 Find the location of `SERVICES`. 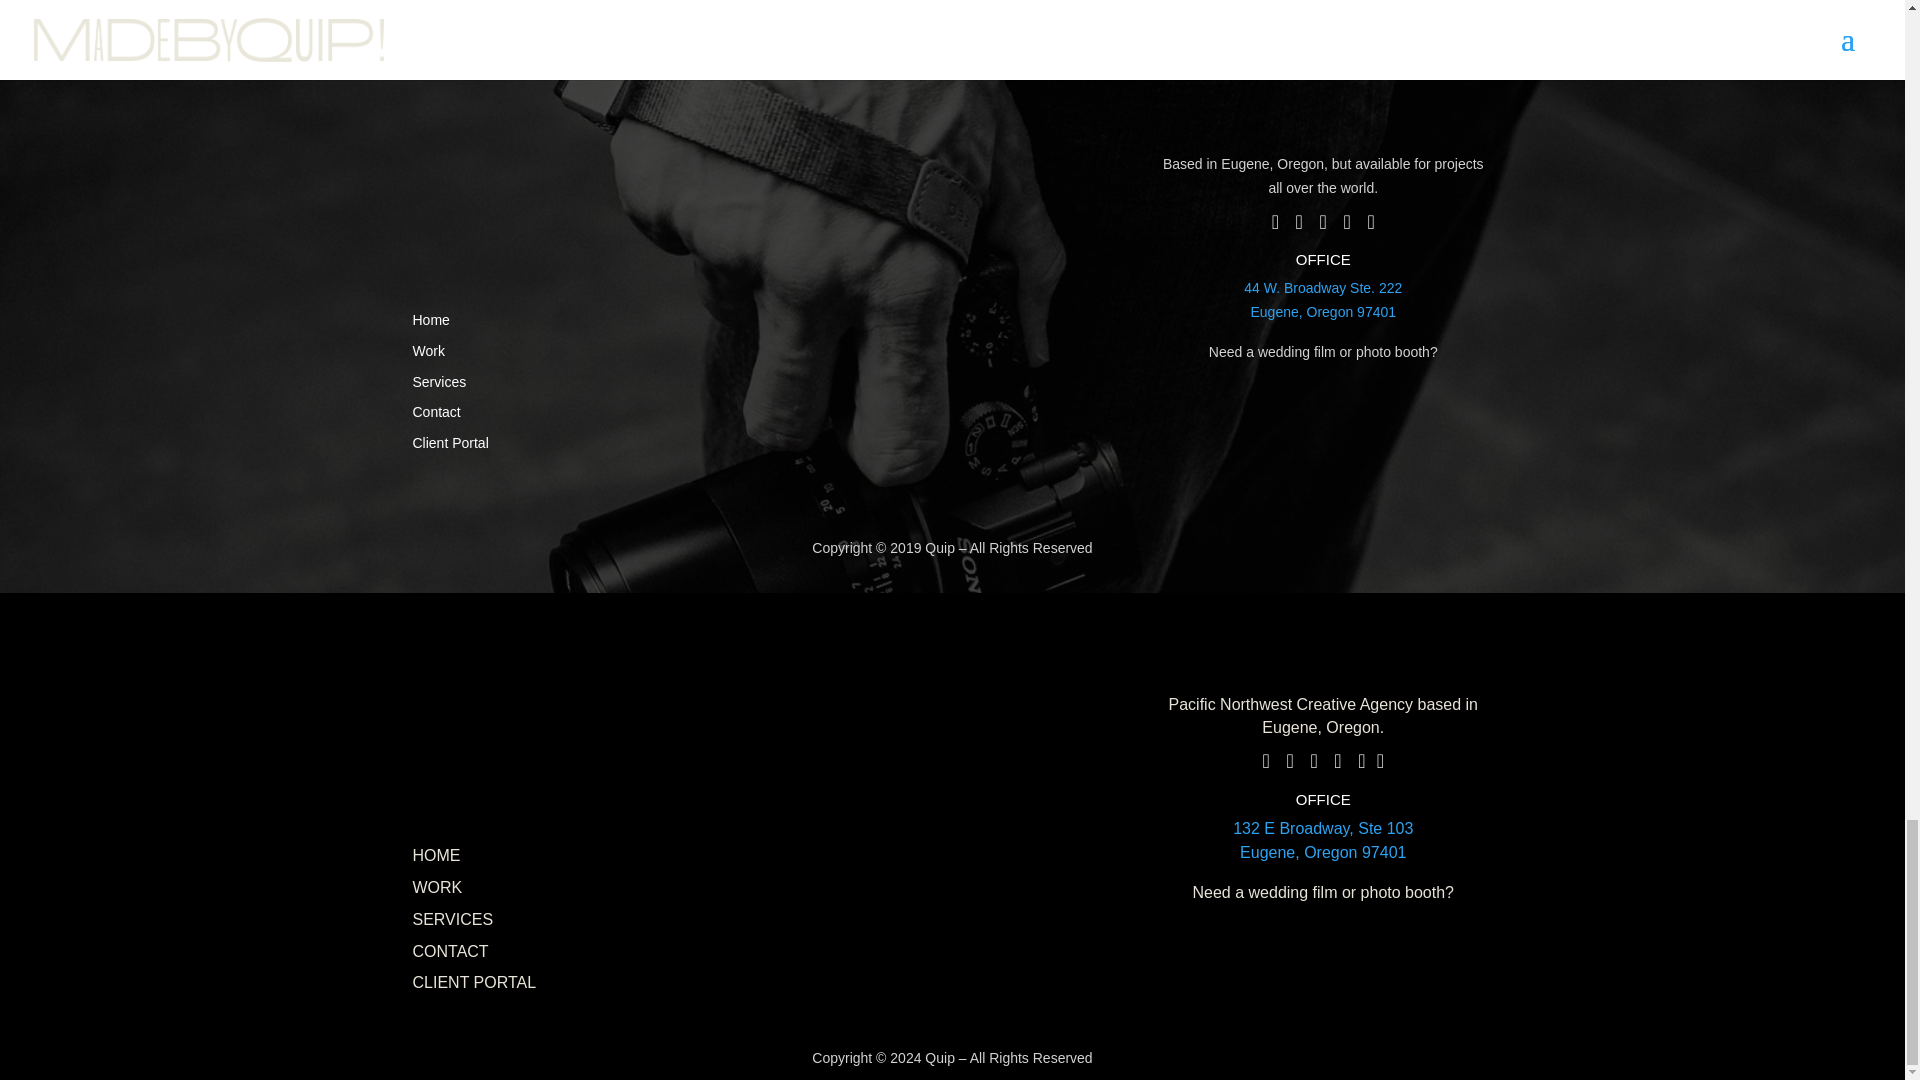

SERVICES is located at coordinates (452, 919).